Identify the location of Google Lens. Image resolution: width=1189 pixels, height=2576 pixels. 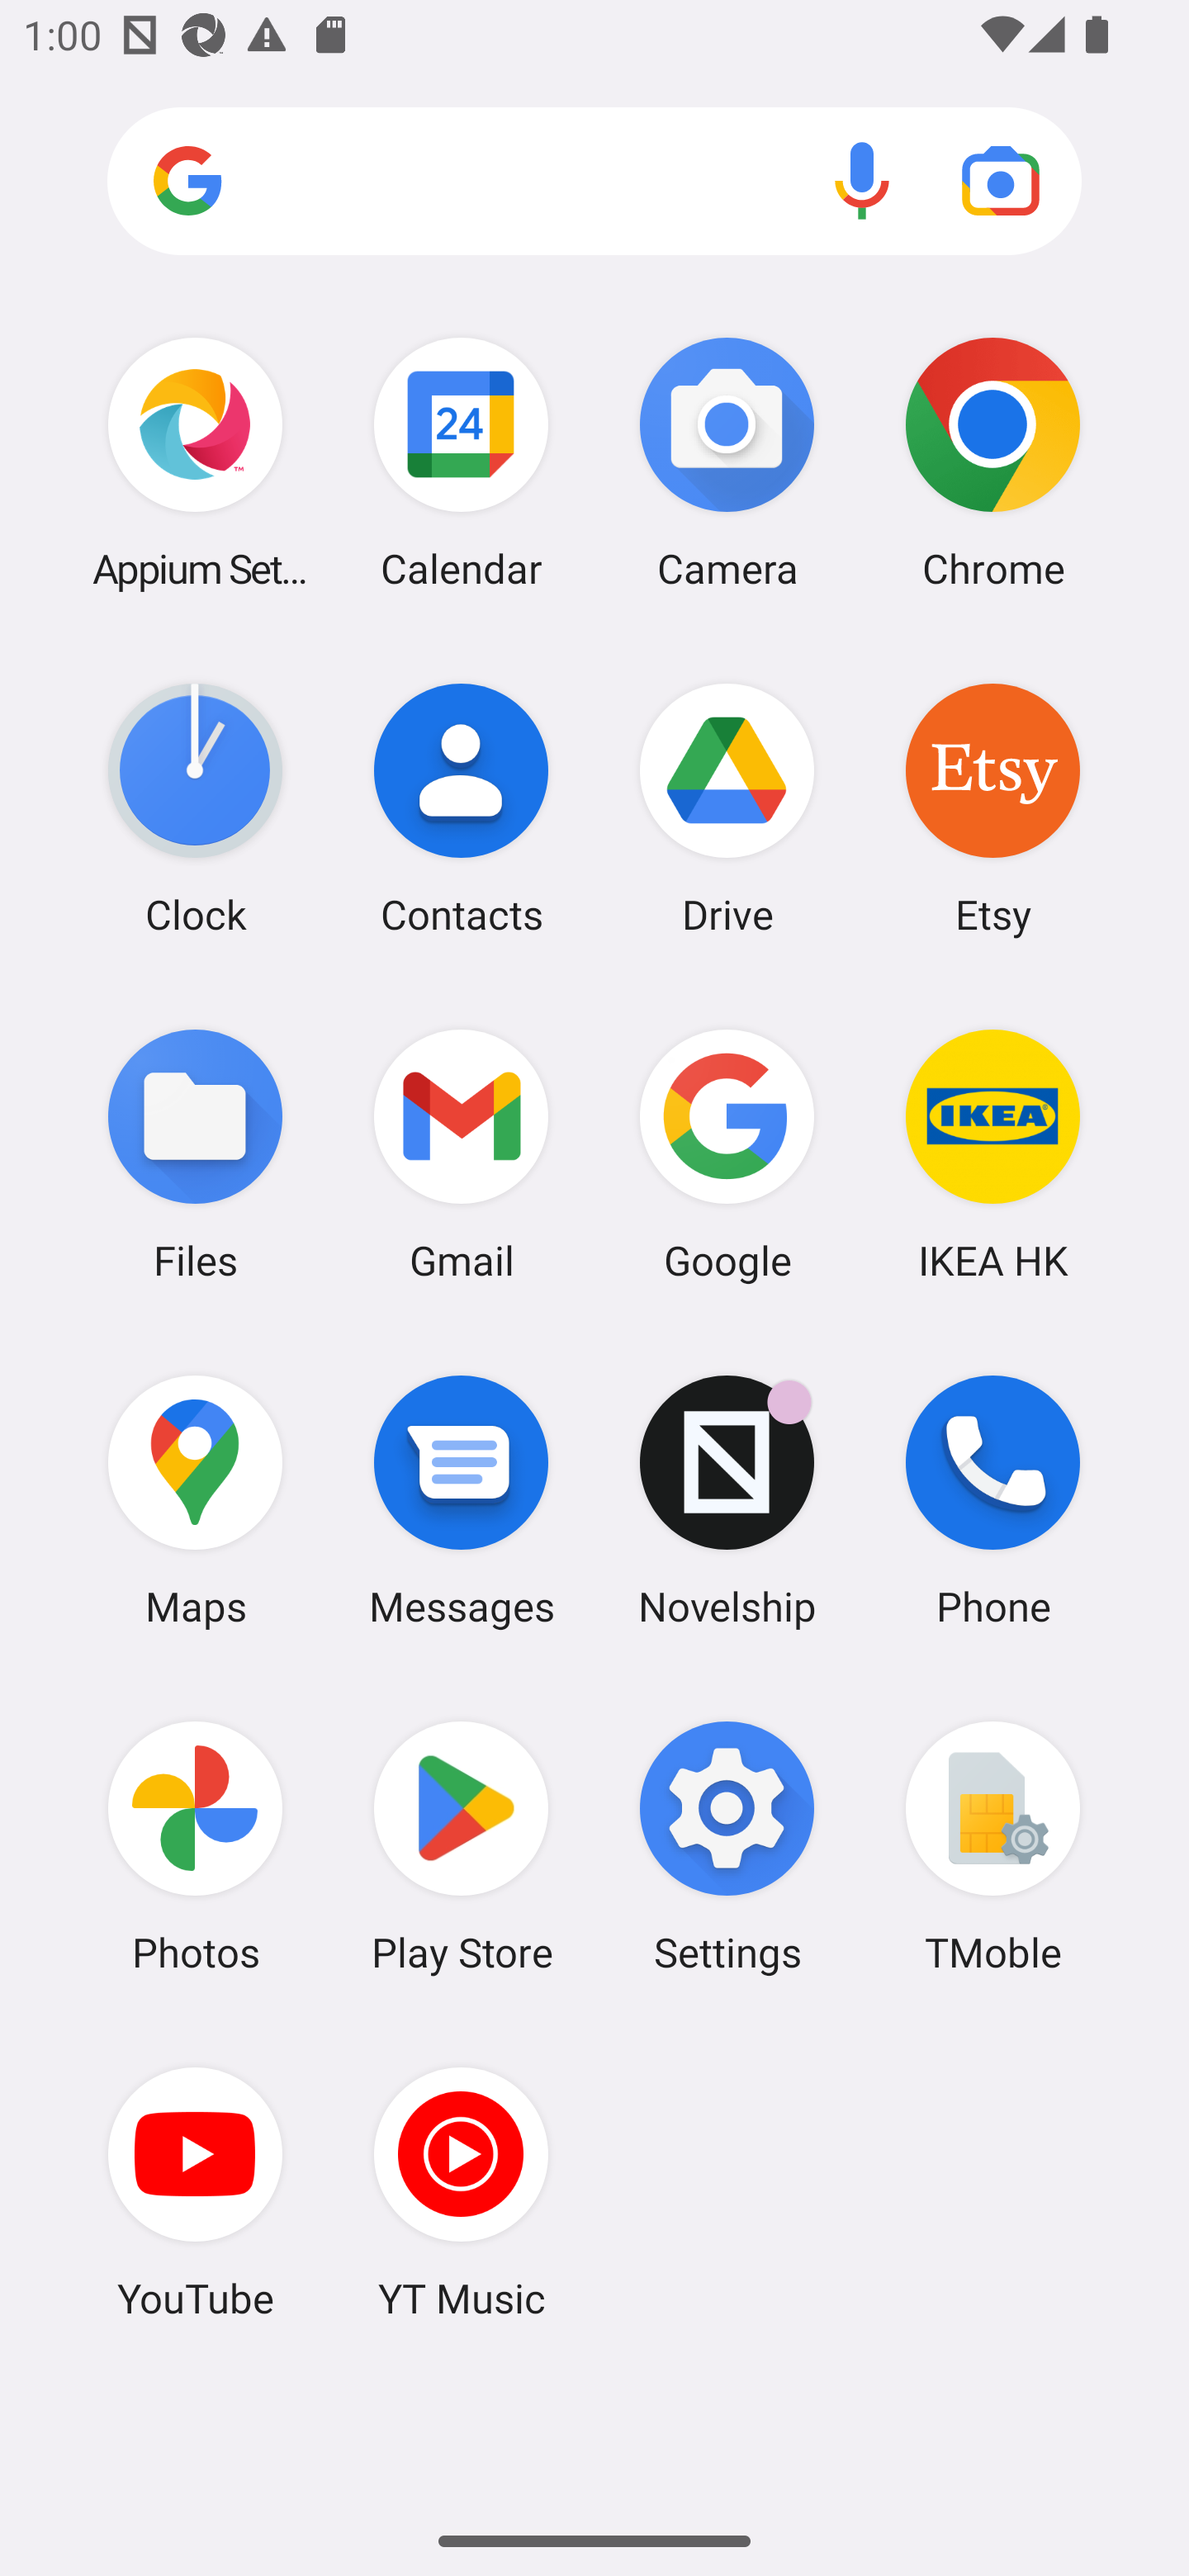
(1001, 180).